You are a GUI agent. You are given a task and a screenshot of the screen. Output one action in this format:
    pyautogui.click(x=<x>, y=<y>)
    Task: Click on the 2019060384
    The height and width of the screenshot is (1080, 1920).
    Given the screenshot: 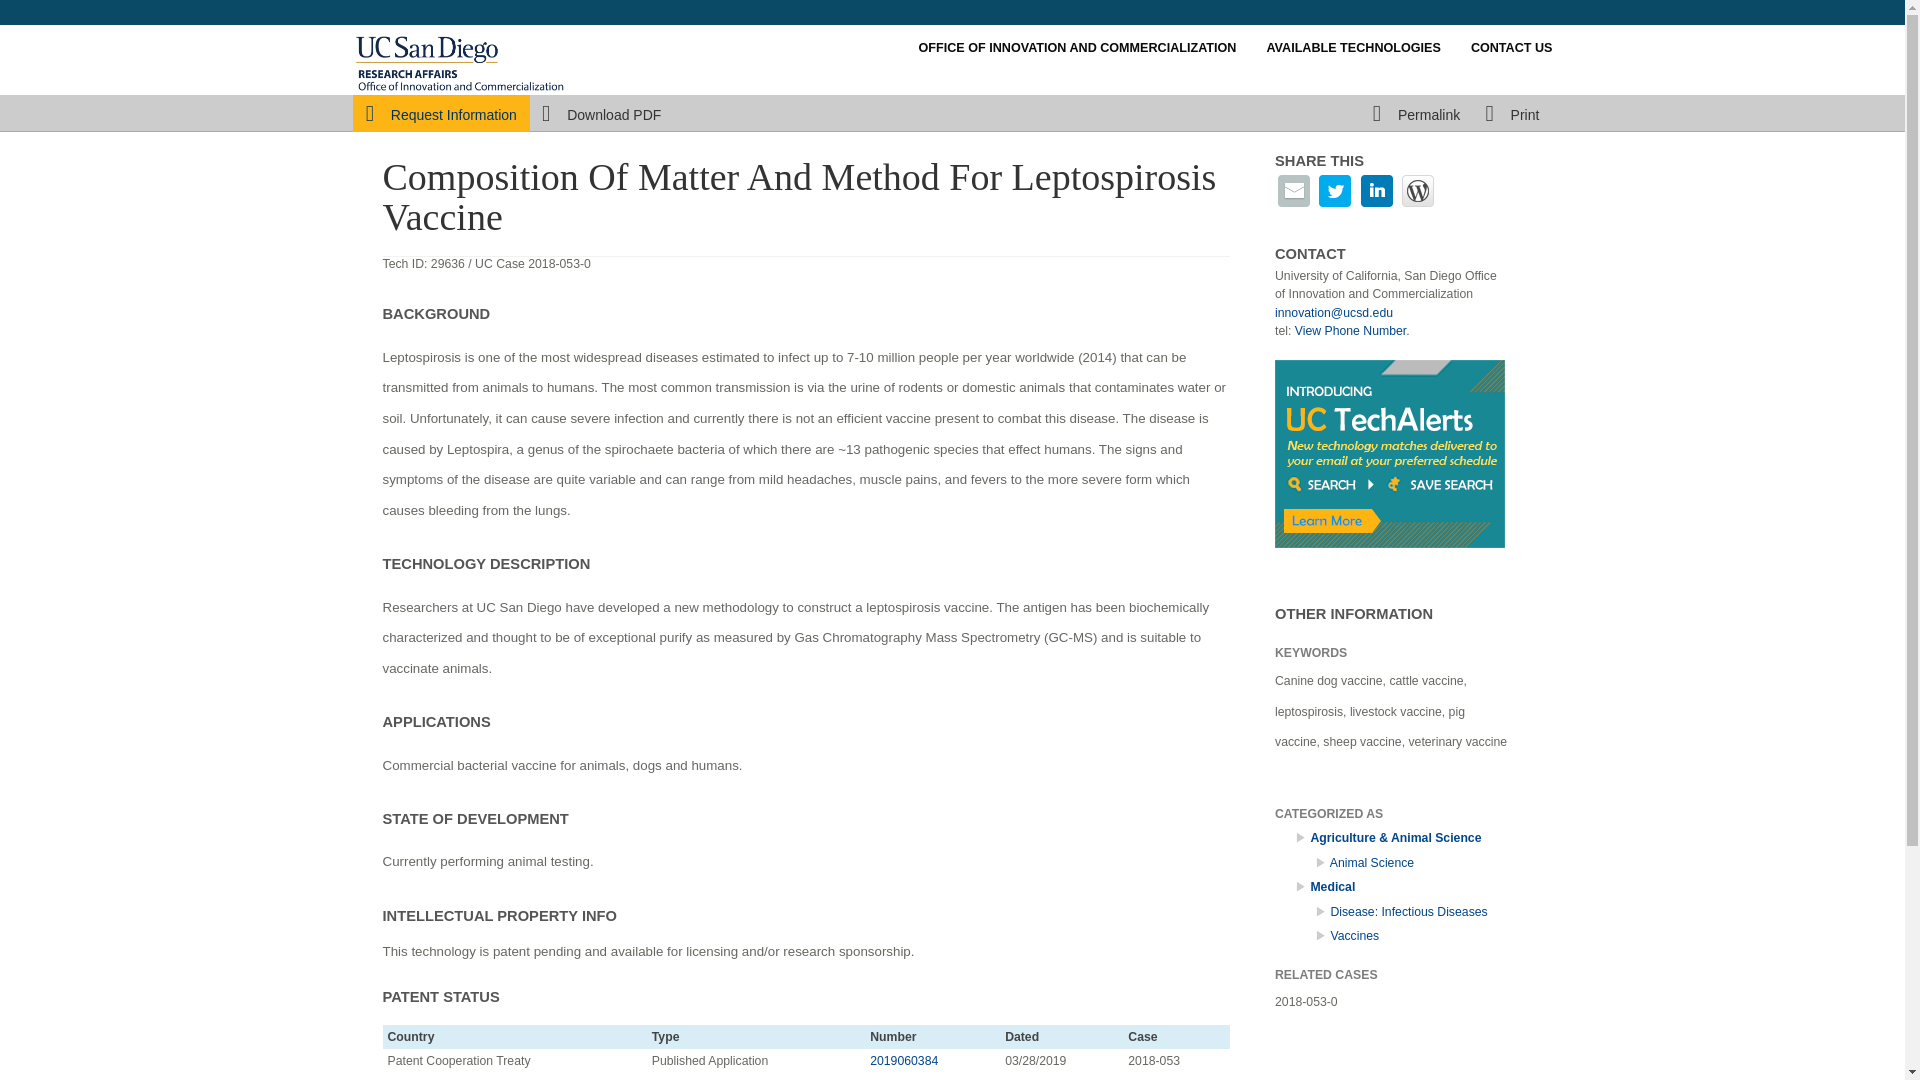 What is the action you would take?
    pyautogui.click(x=904, y=1061)
    